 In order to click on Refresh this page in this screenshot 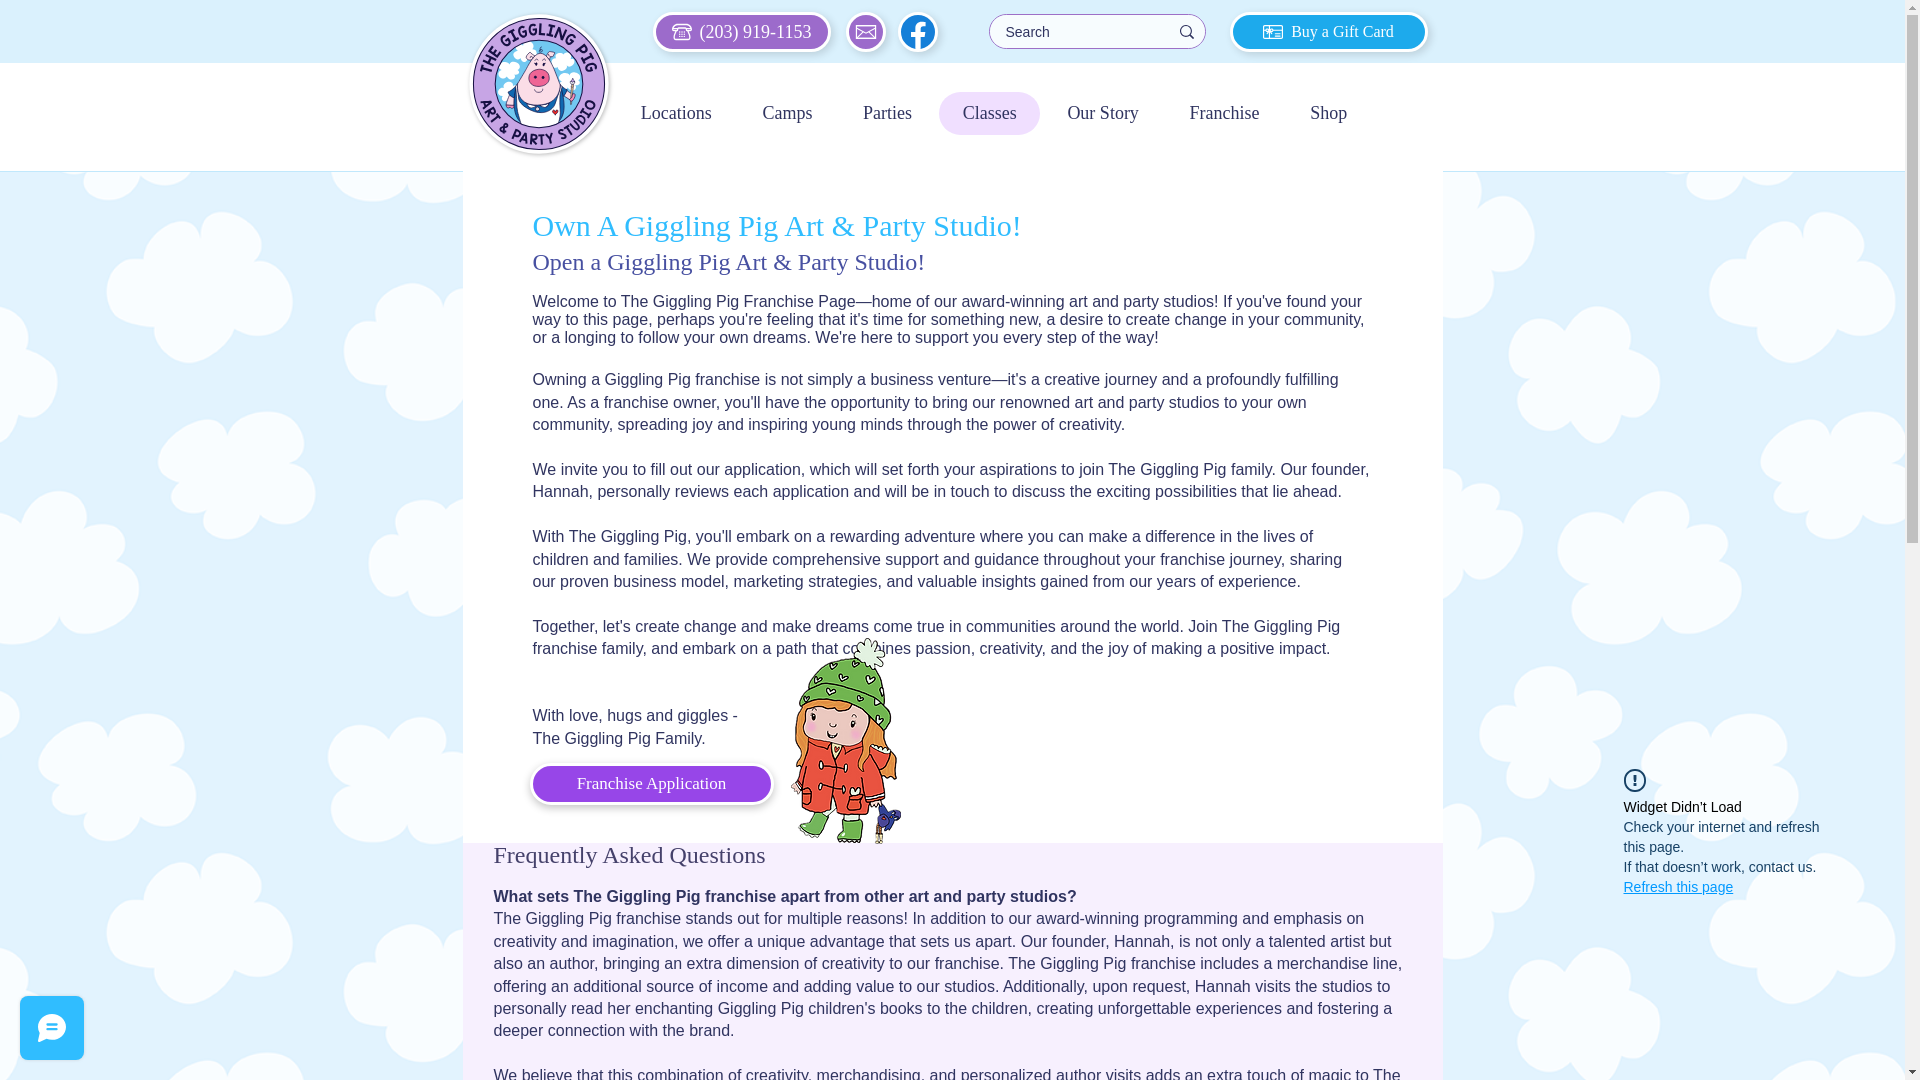, I will do `click(1102, 113)`.